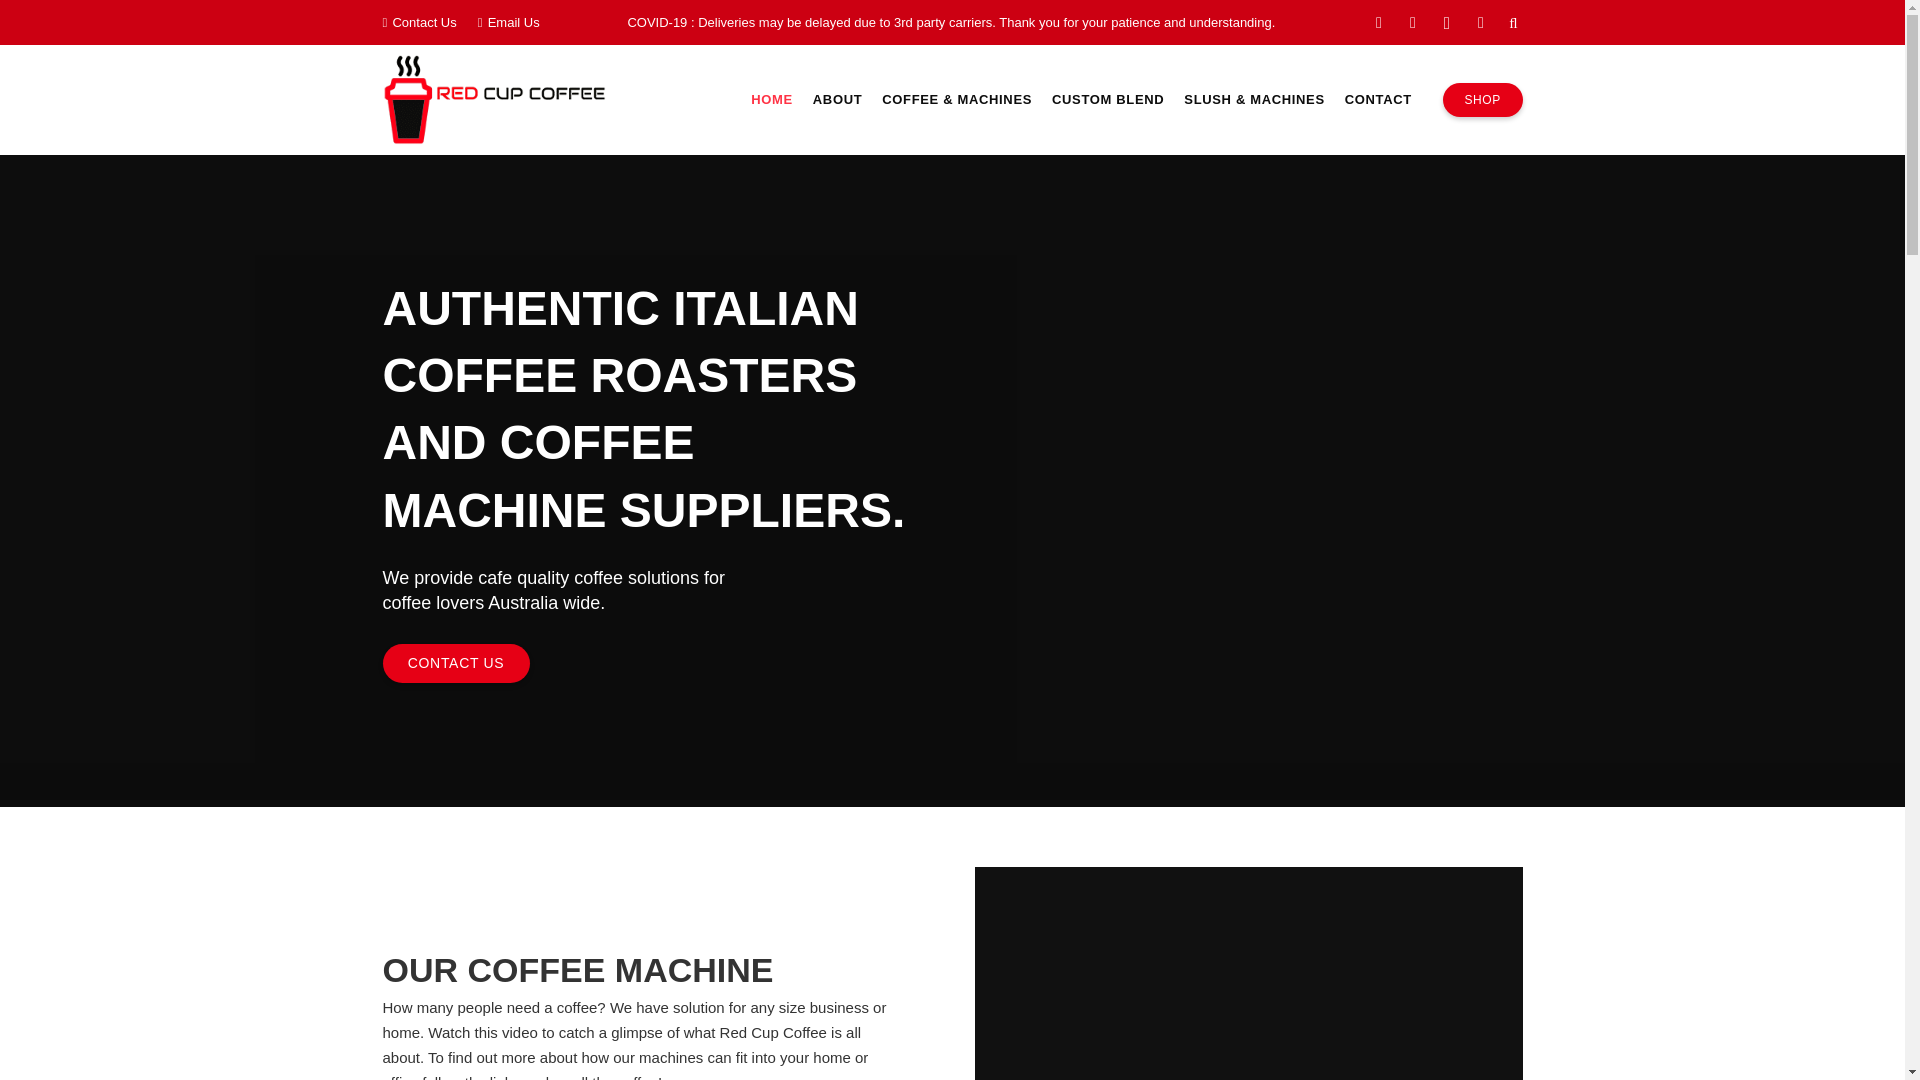 This screenshot has width=1920, height=1080. I want to click on Contact Us, so click(419, 22).